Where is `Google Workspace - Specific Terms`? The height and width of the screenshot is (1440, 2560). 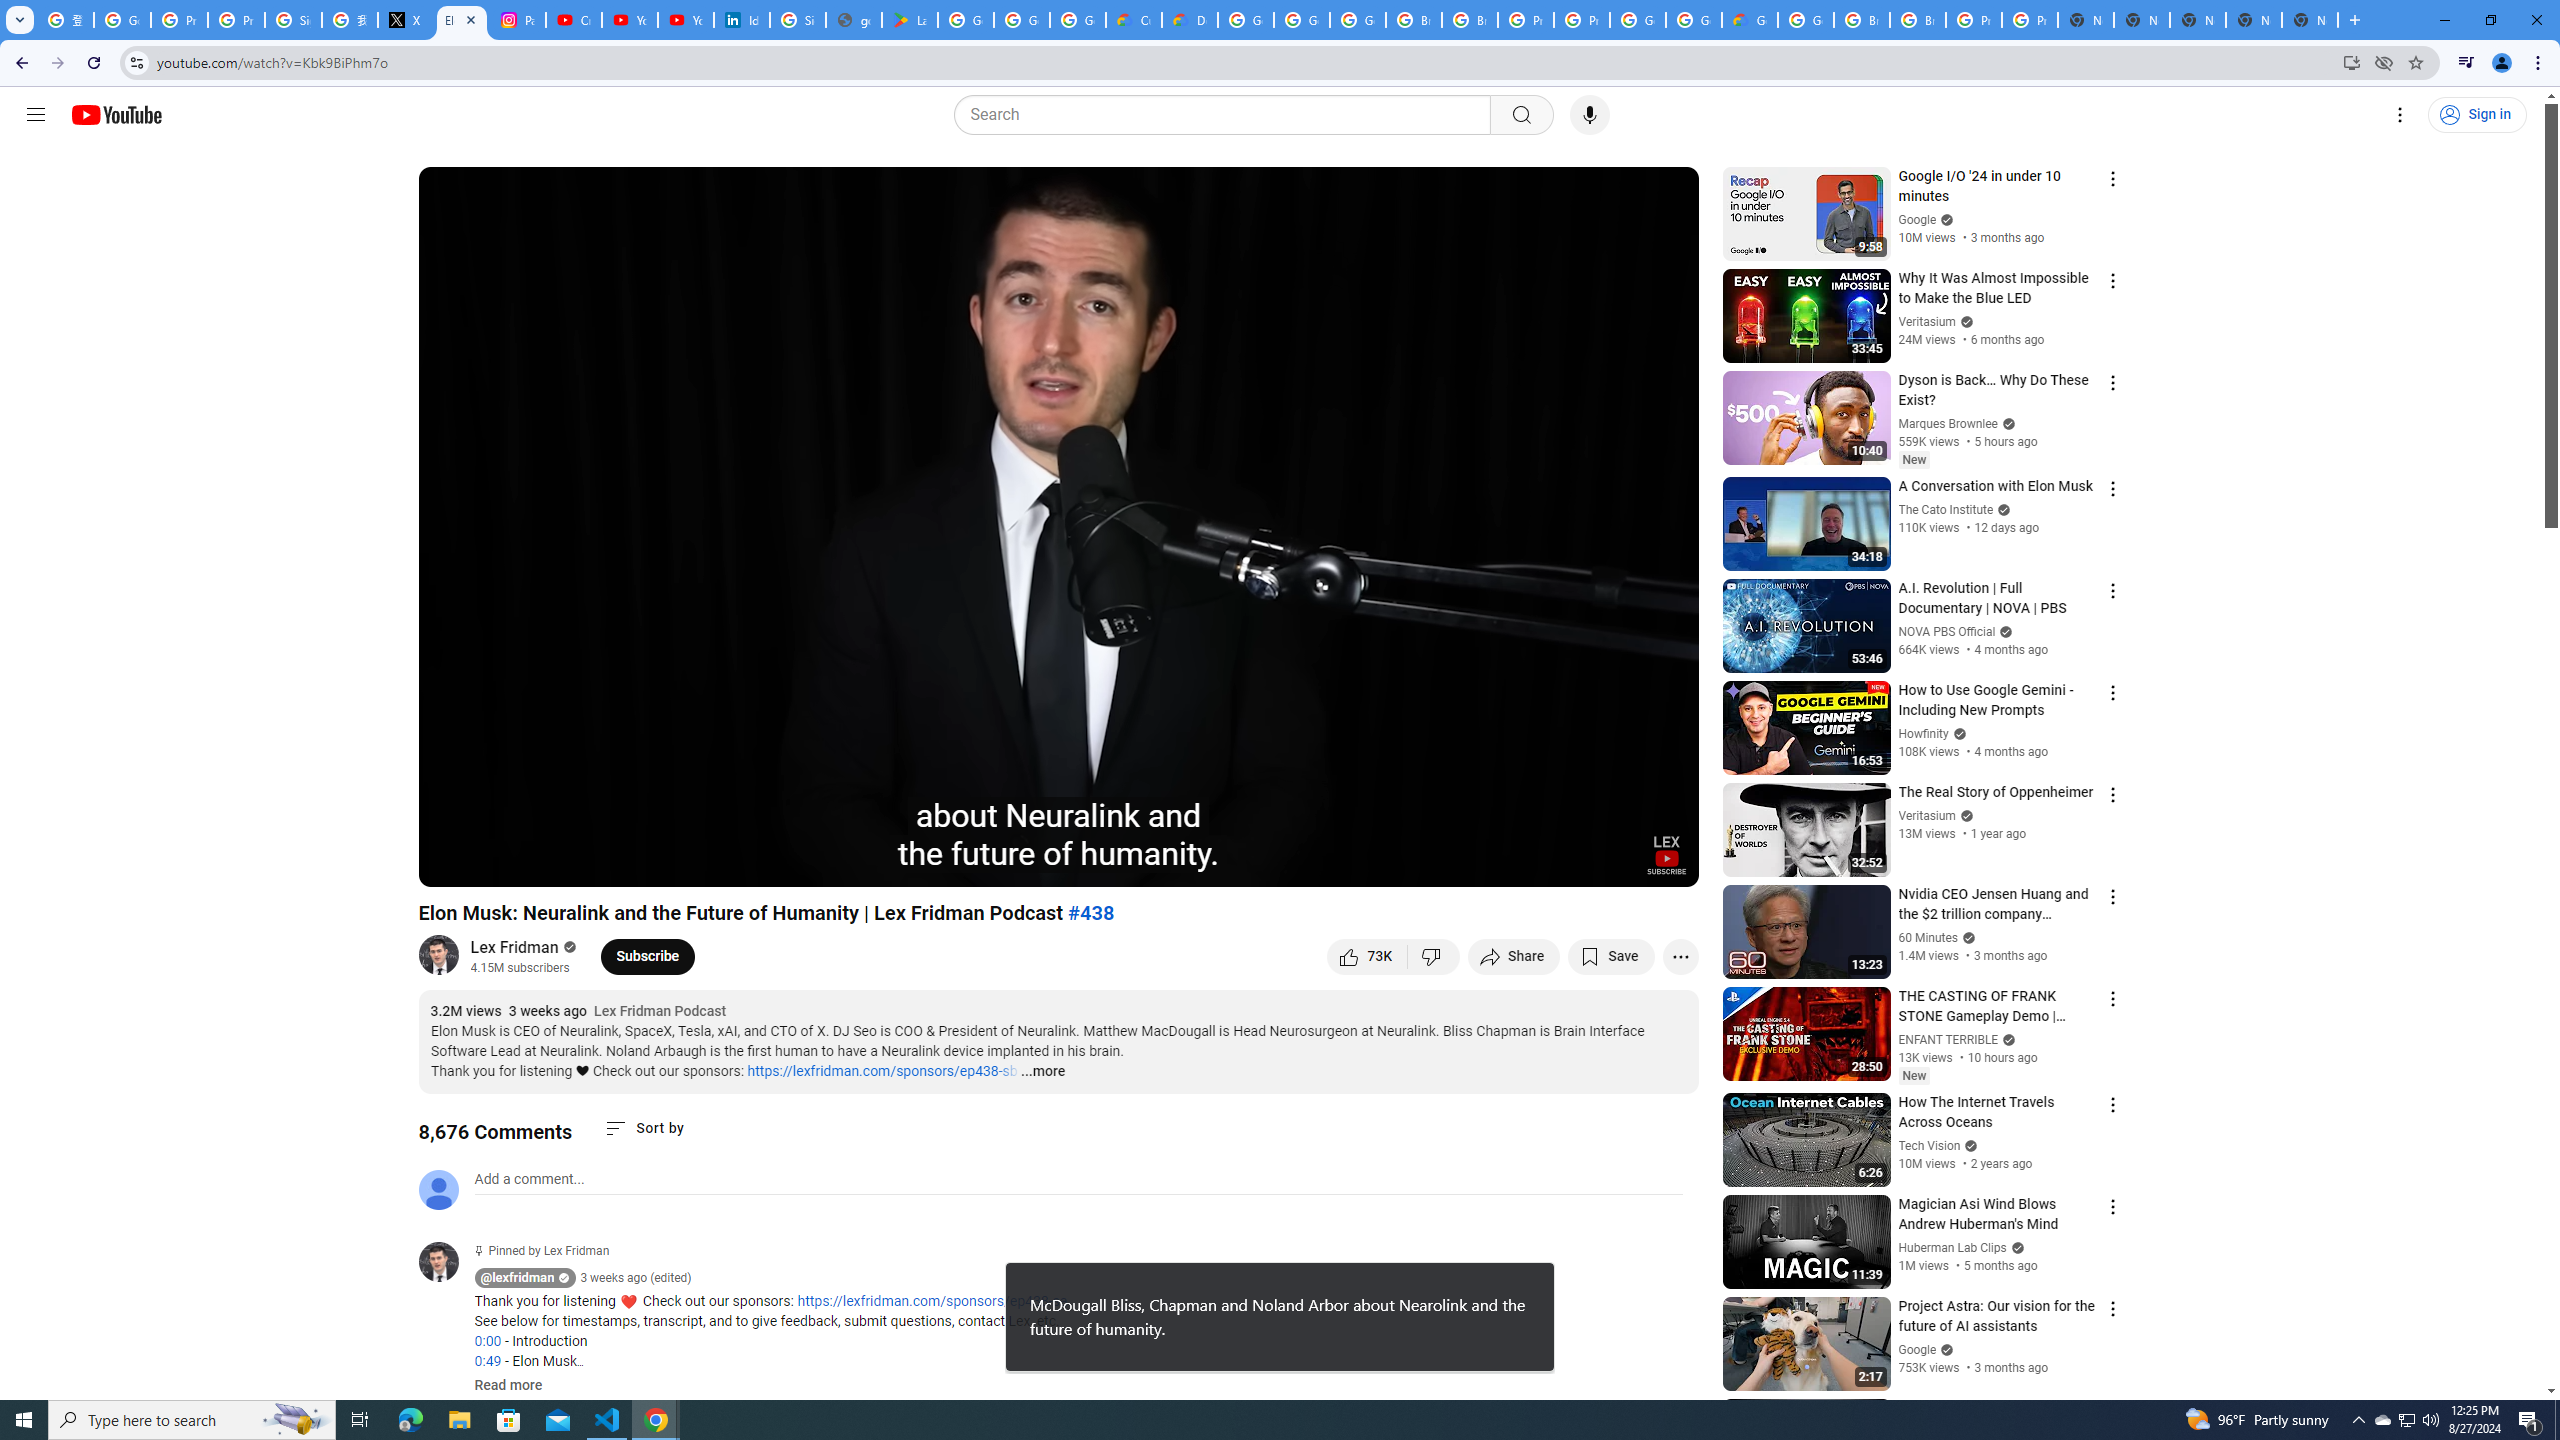
Google Workspace - Specific Terms is located at coordinates (1022, 20).